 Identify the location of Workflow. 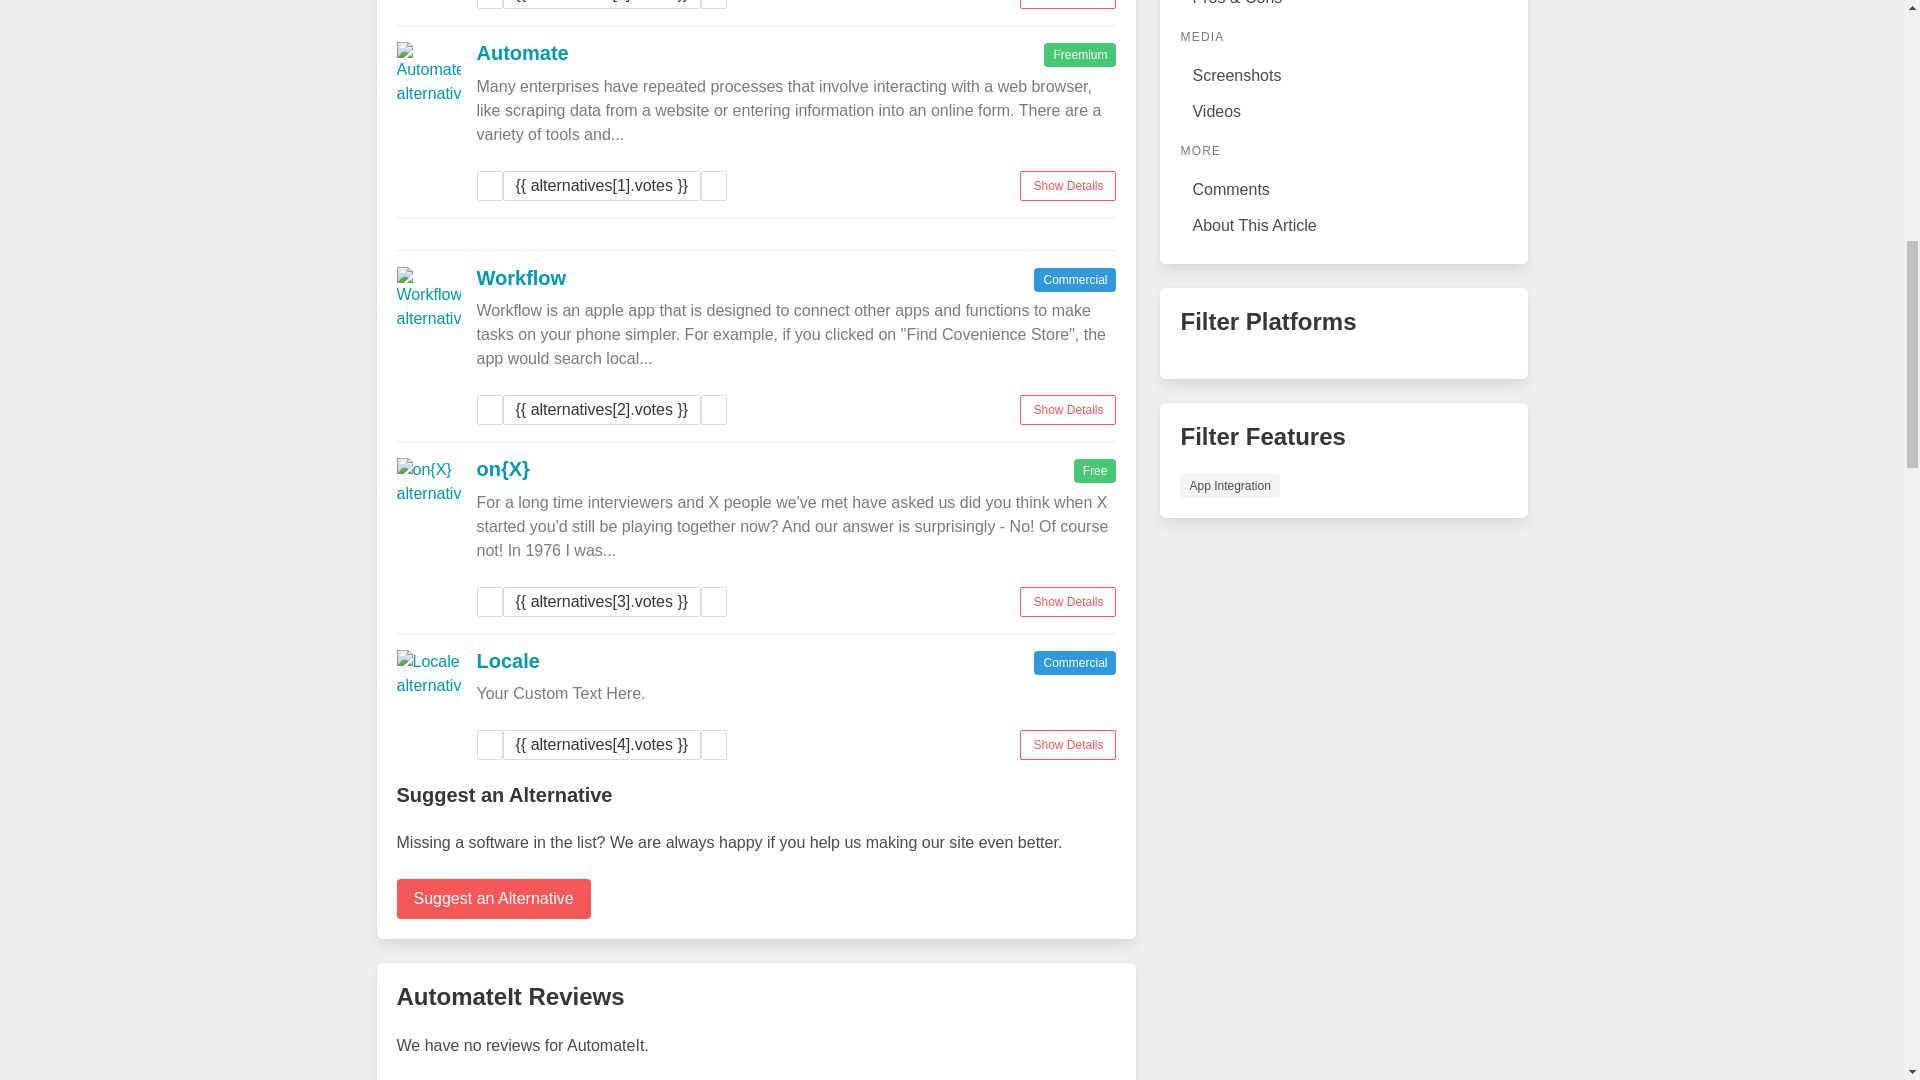
(521, 276).